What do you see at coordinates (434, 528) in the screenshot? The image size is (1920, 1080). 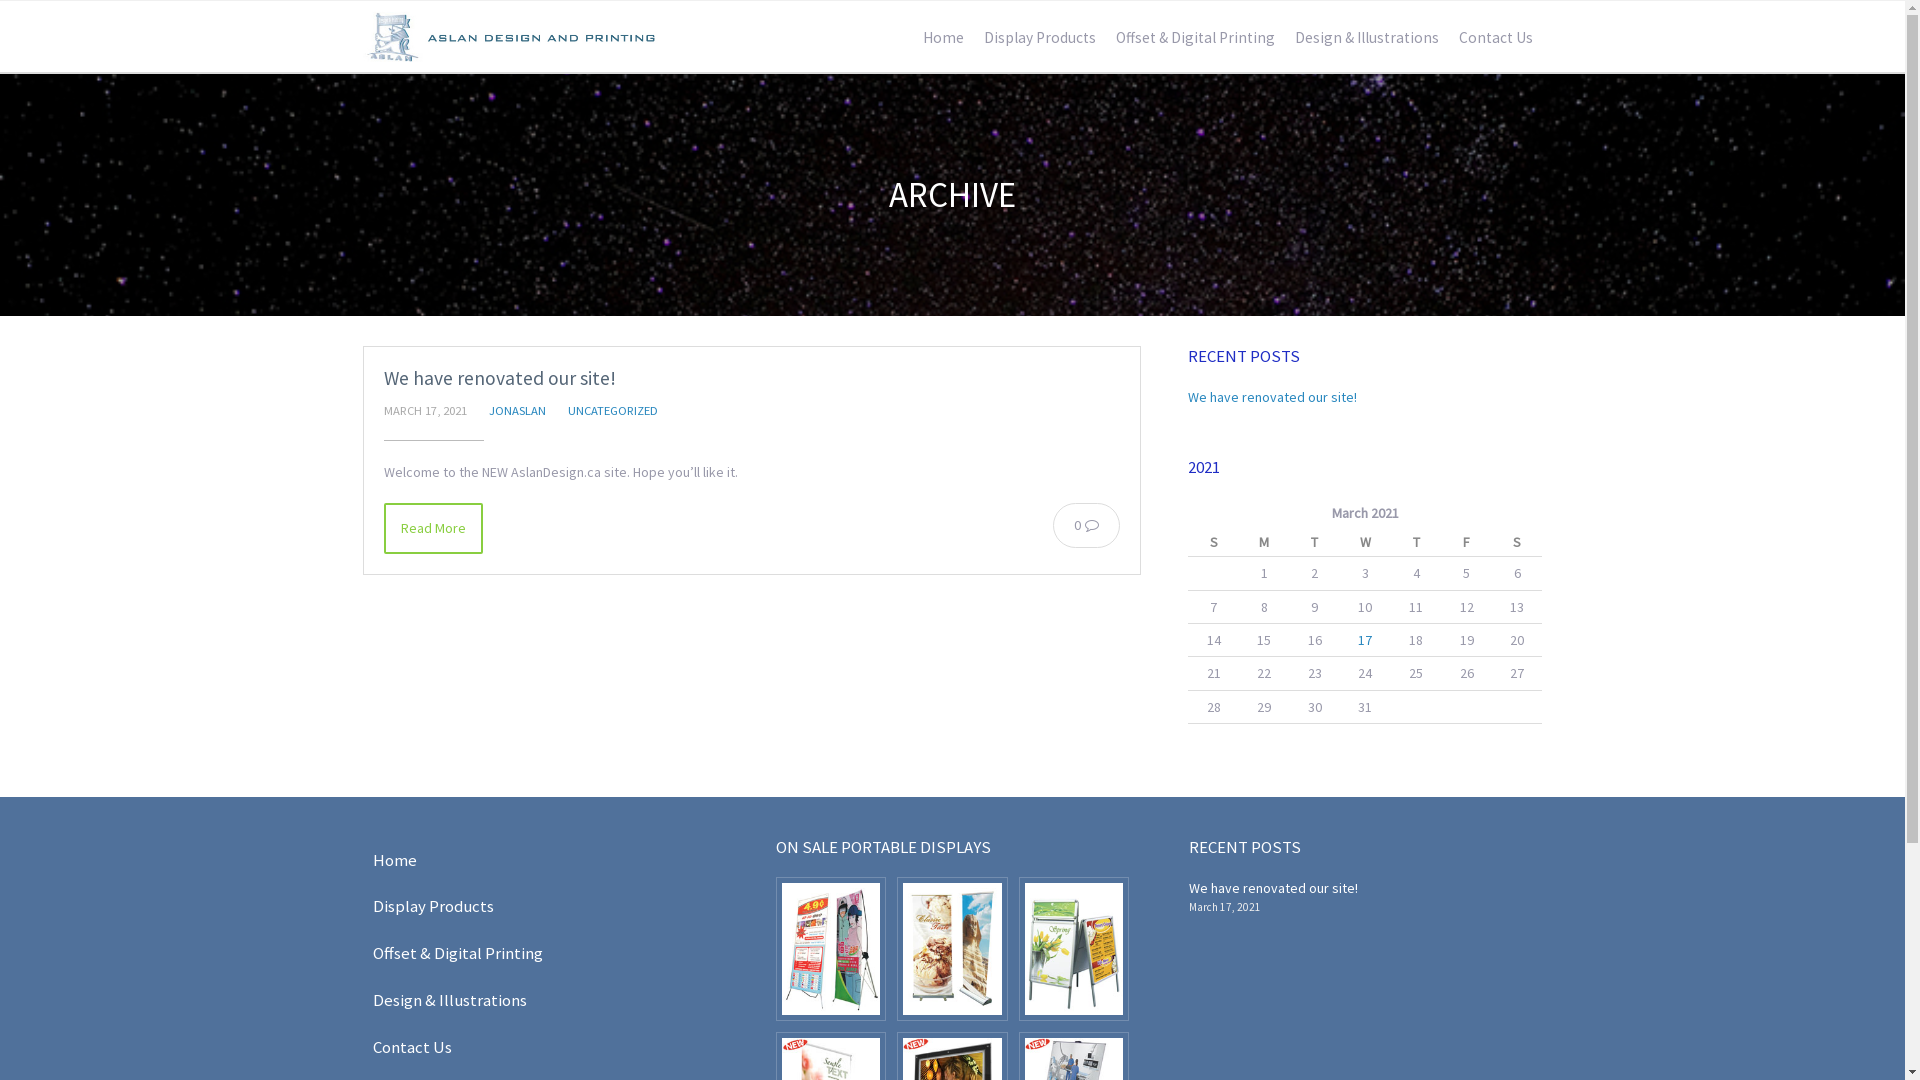 I see `Read More` at bounding box center [434, 528].